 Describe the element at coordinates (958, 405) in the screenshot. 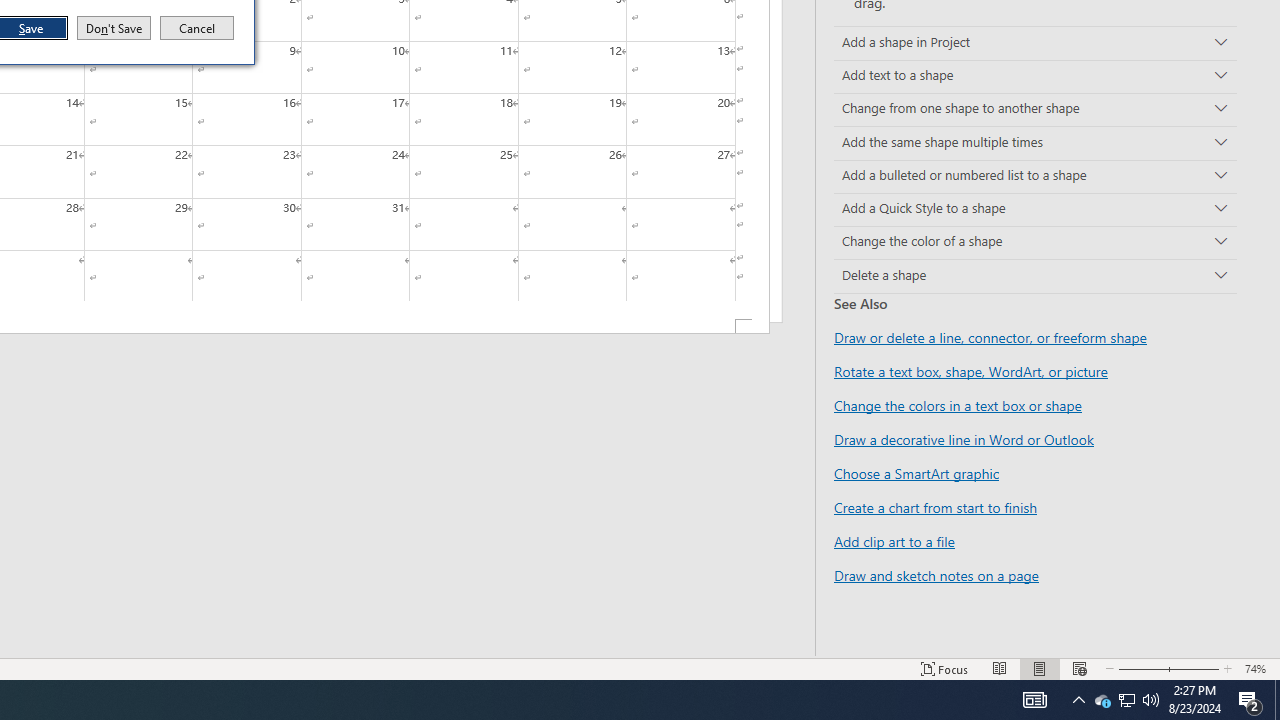

I see `Change the colors in a text box or shape` at that location.